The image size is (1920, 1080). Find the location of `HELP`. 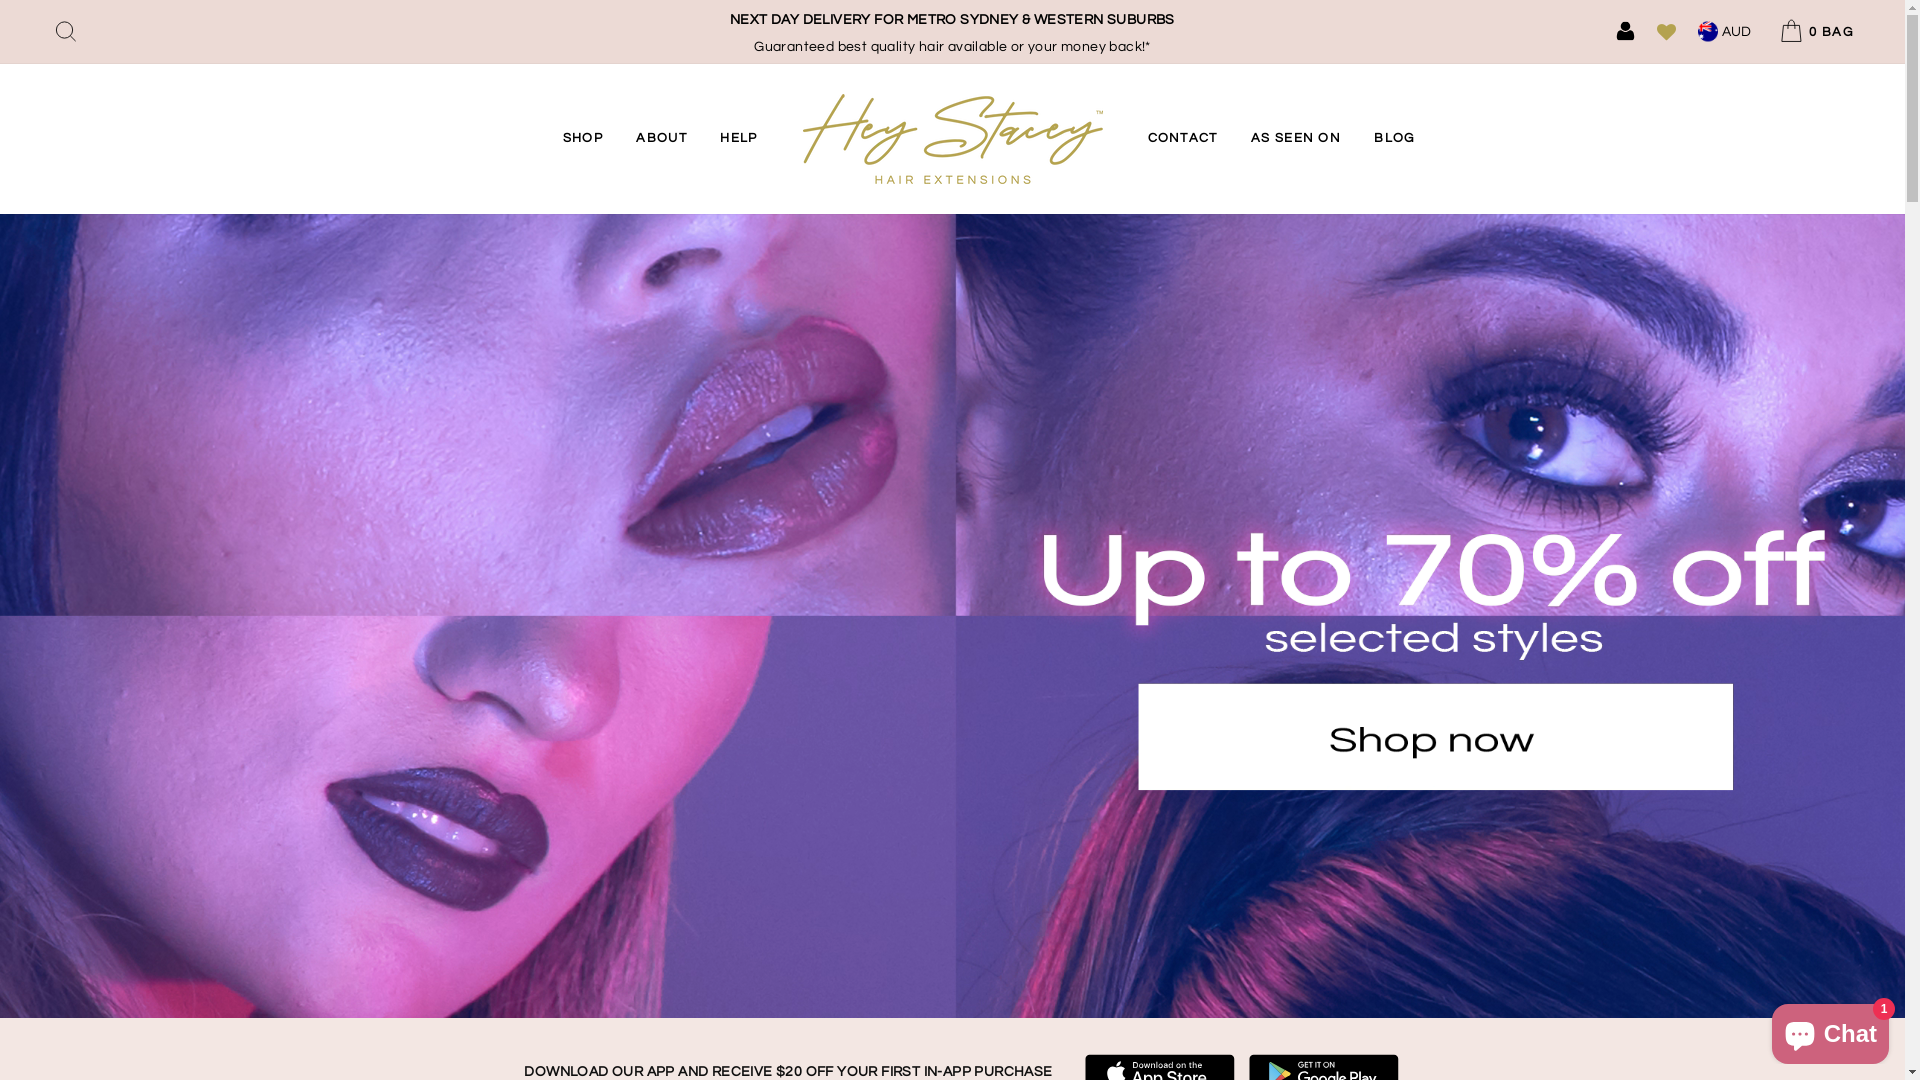

HELP is located at coordinates (738, 139).